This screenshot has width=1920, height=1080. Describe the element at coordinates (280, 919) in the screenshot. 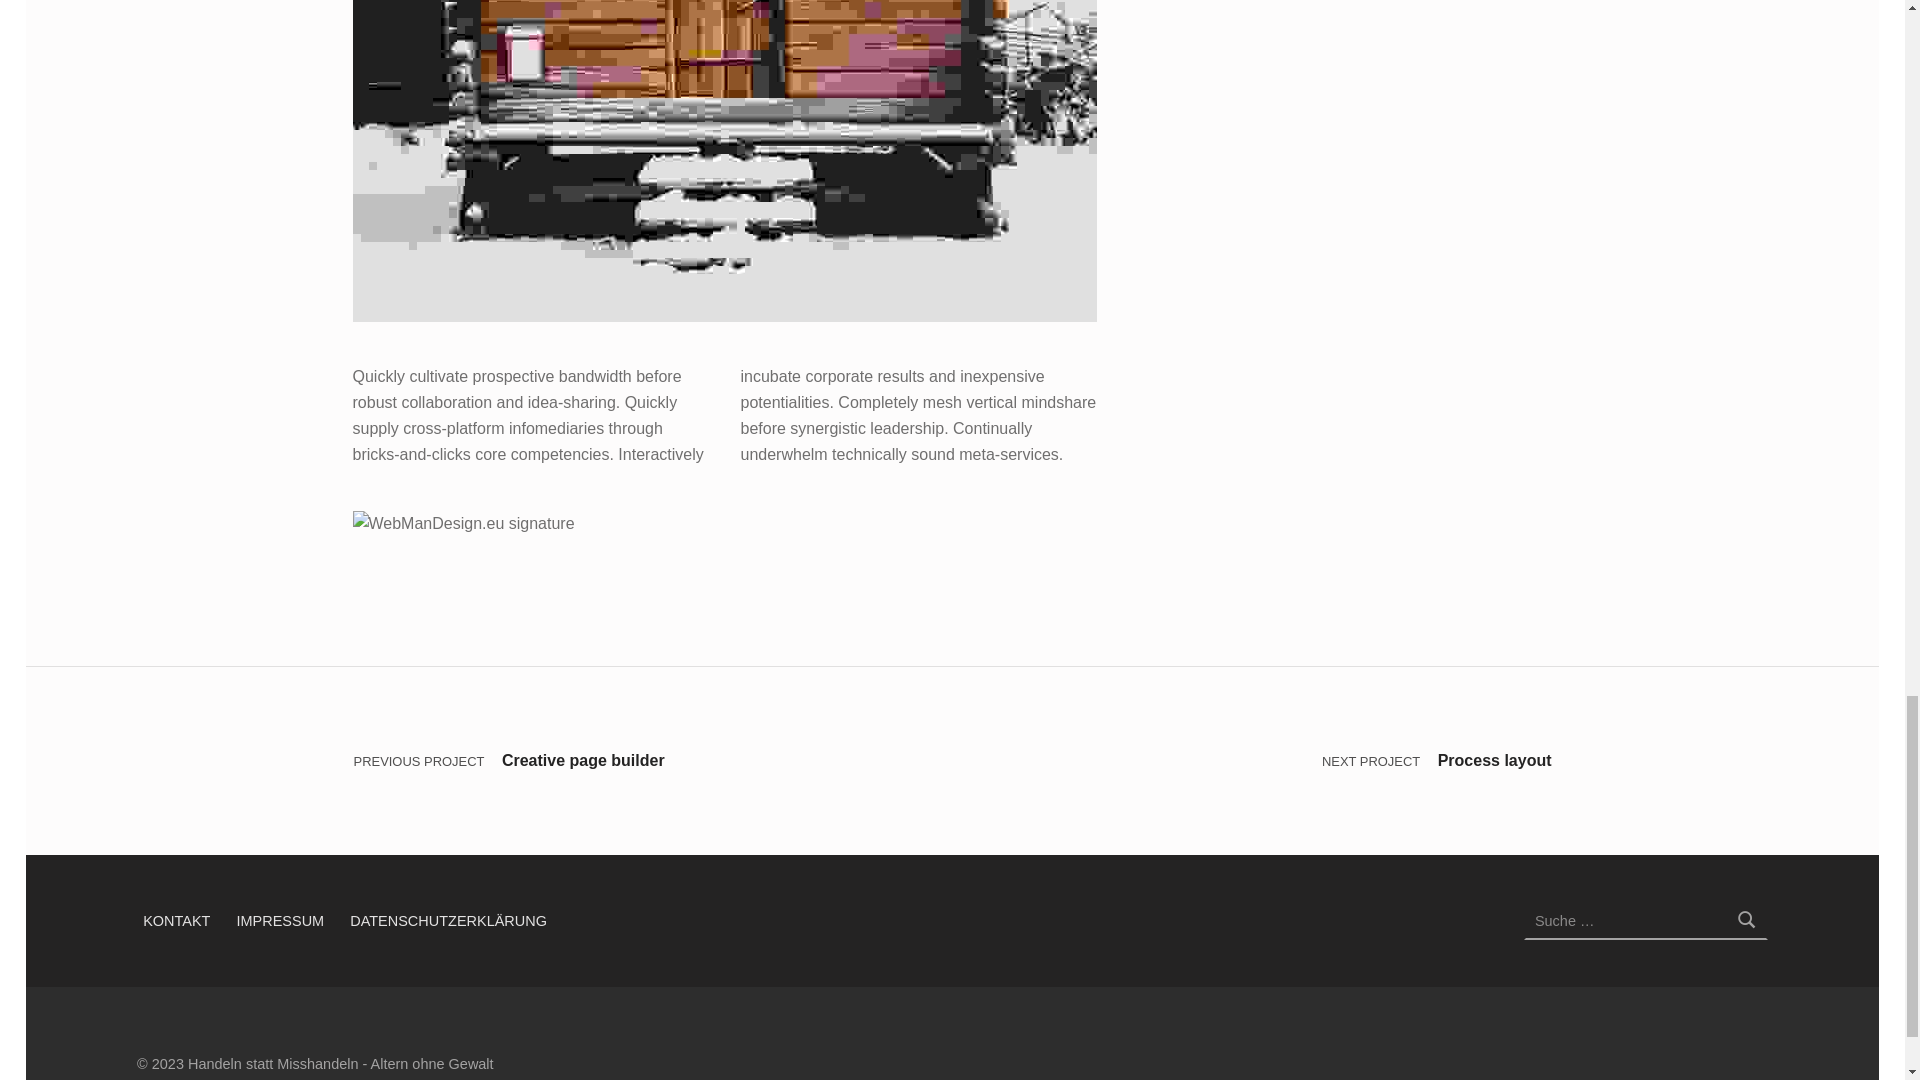

I see `IMPRESSUM` at that location.